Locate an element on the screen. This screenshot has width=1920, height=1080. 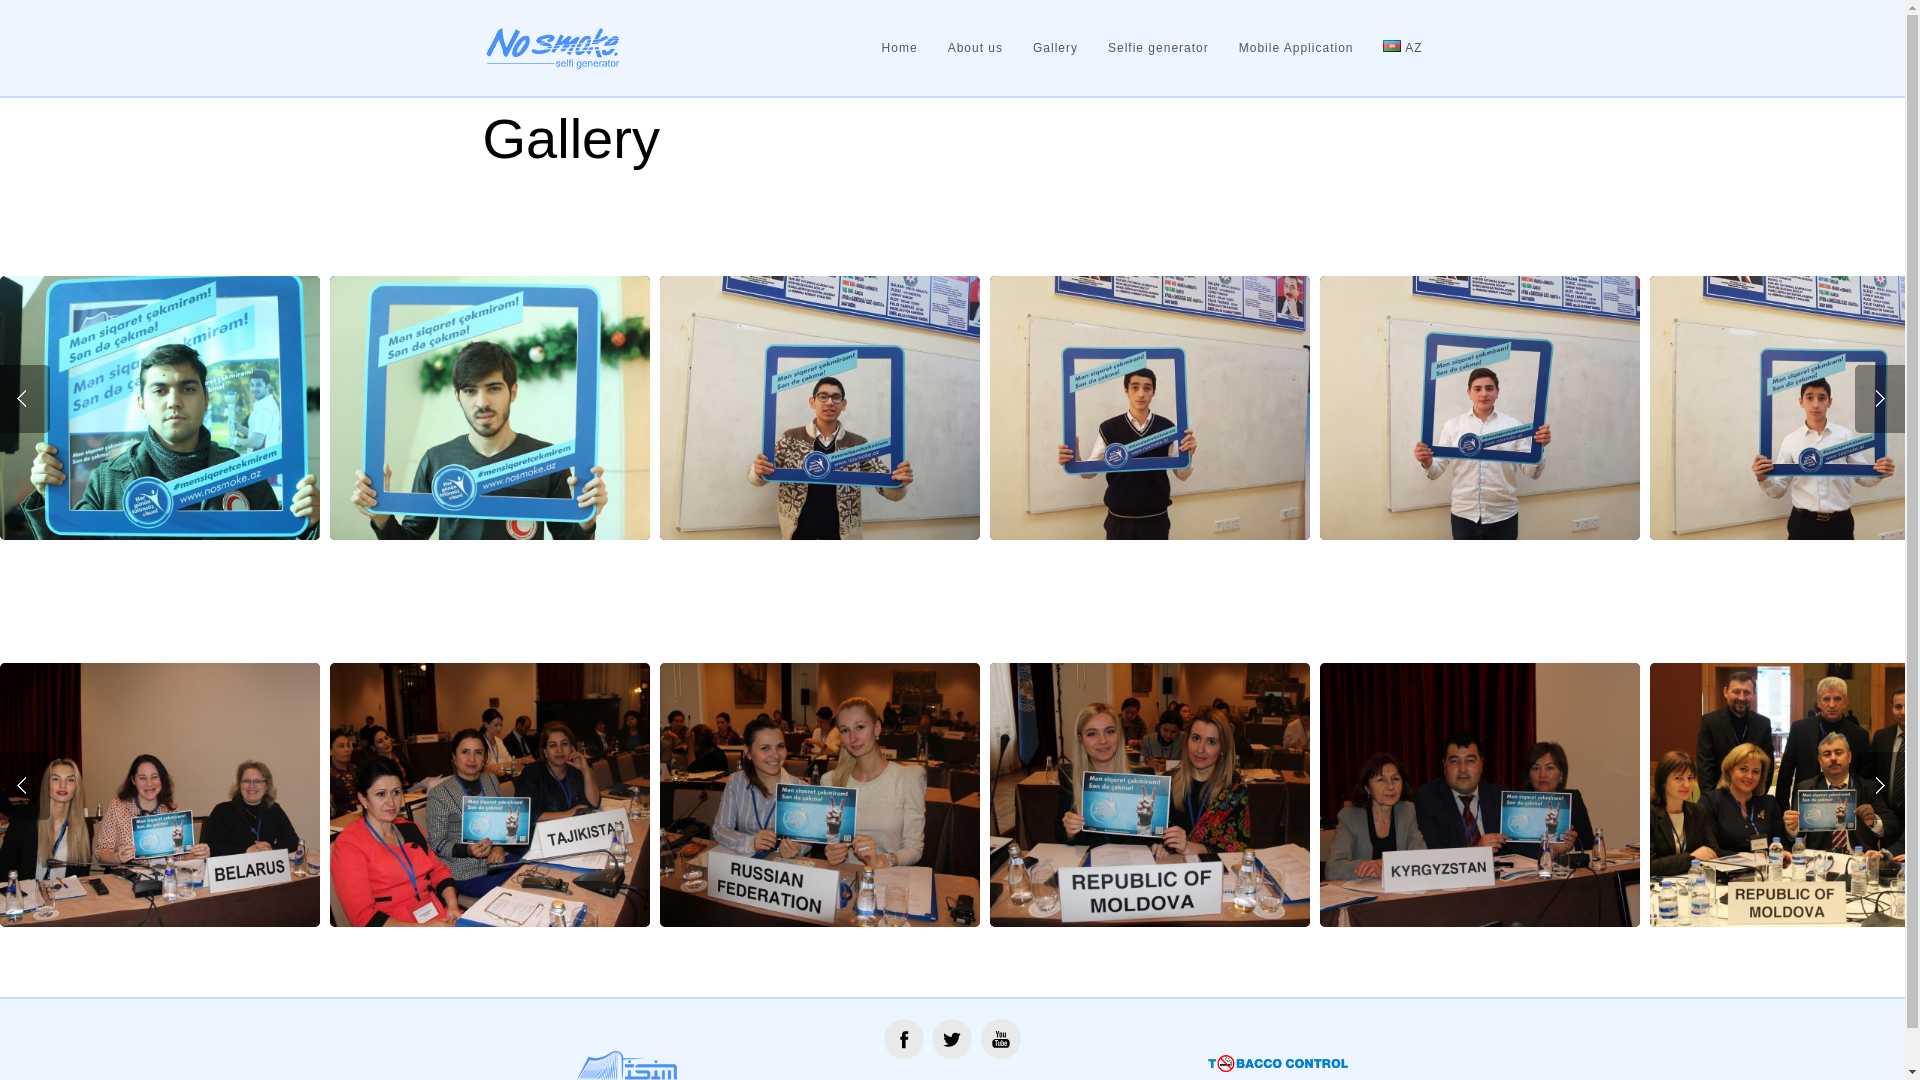
Follow me is located at coordinates (904, 1039).